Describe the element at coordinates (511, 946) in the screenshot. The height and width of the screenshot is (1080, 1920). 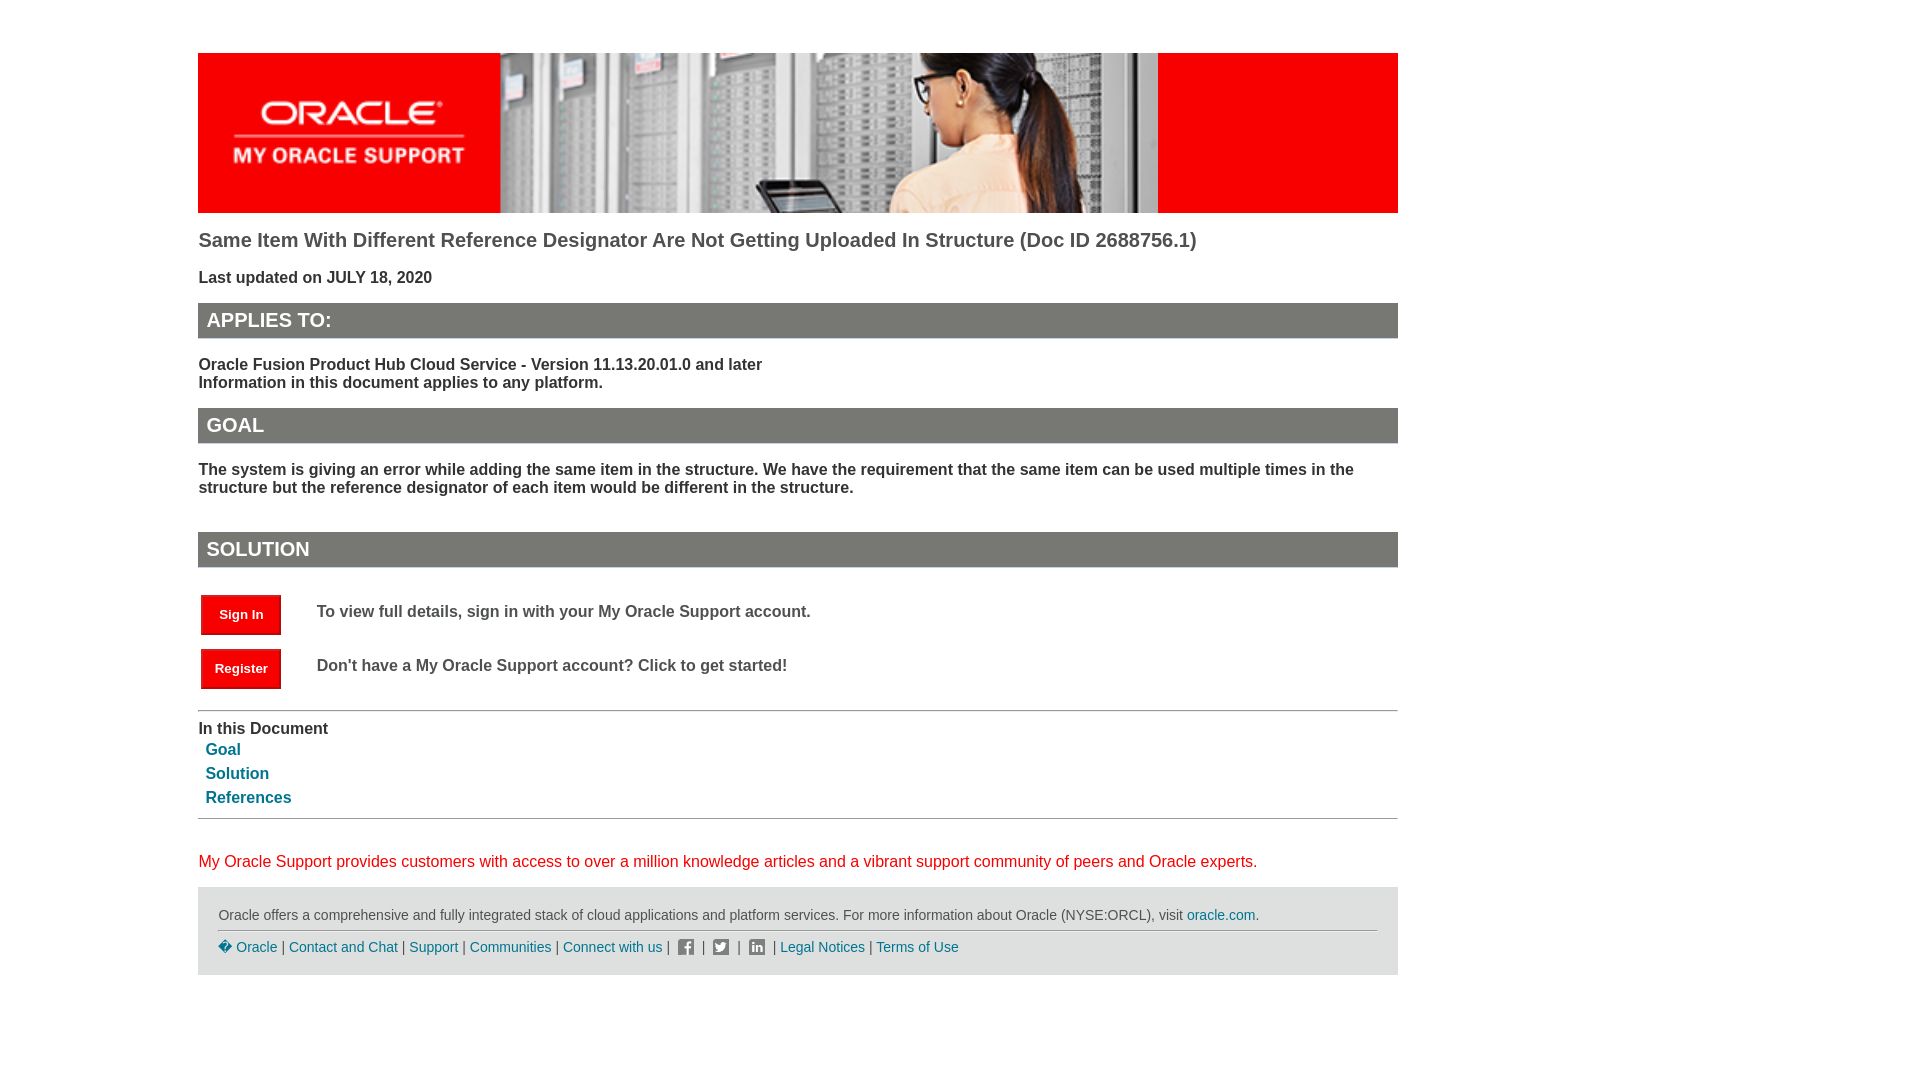
I see `Communities` at that location.